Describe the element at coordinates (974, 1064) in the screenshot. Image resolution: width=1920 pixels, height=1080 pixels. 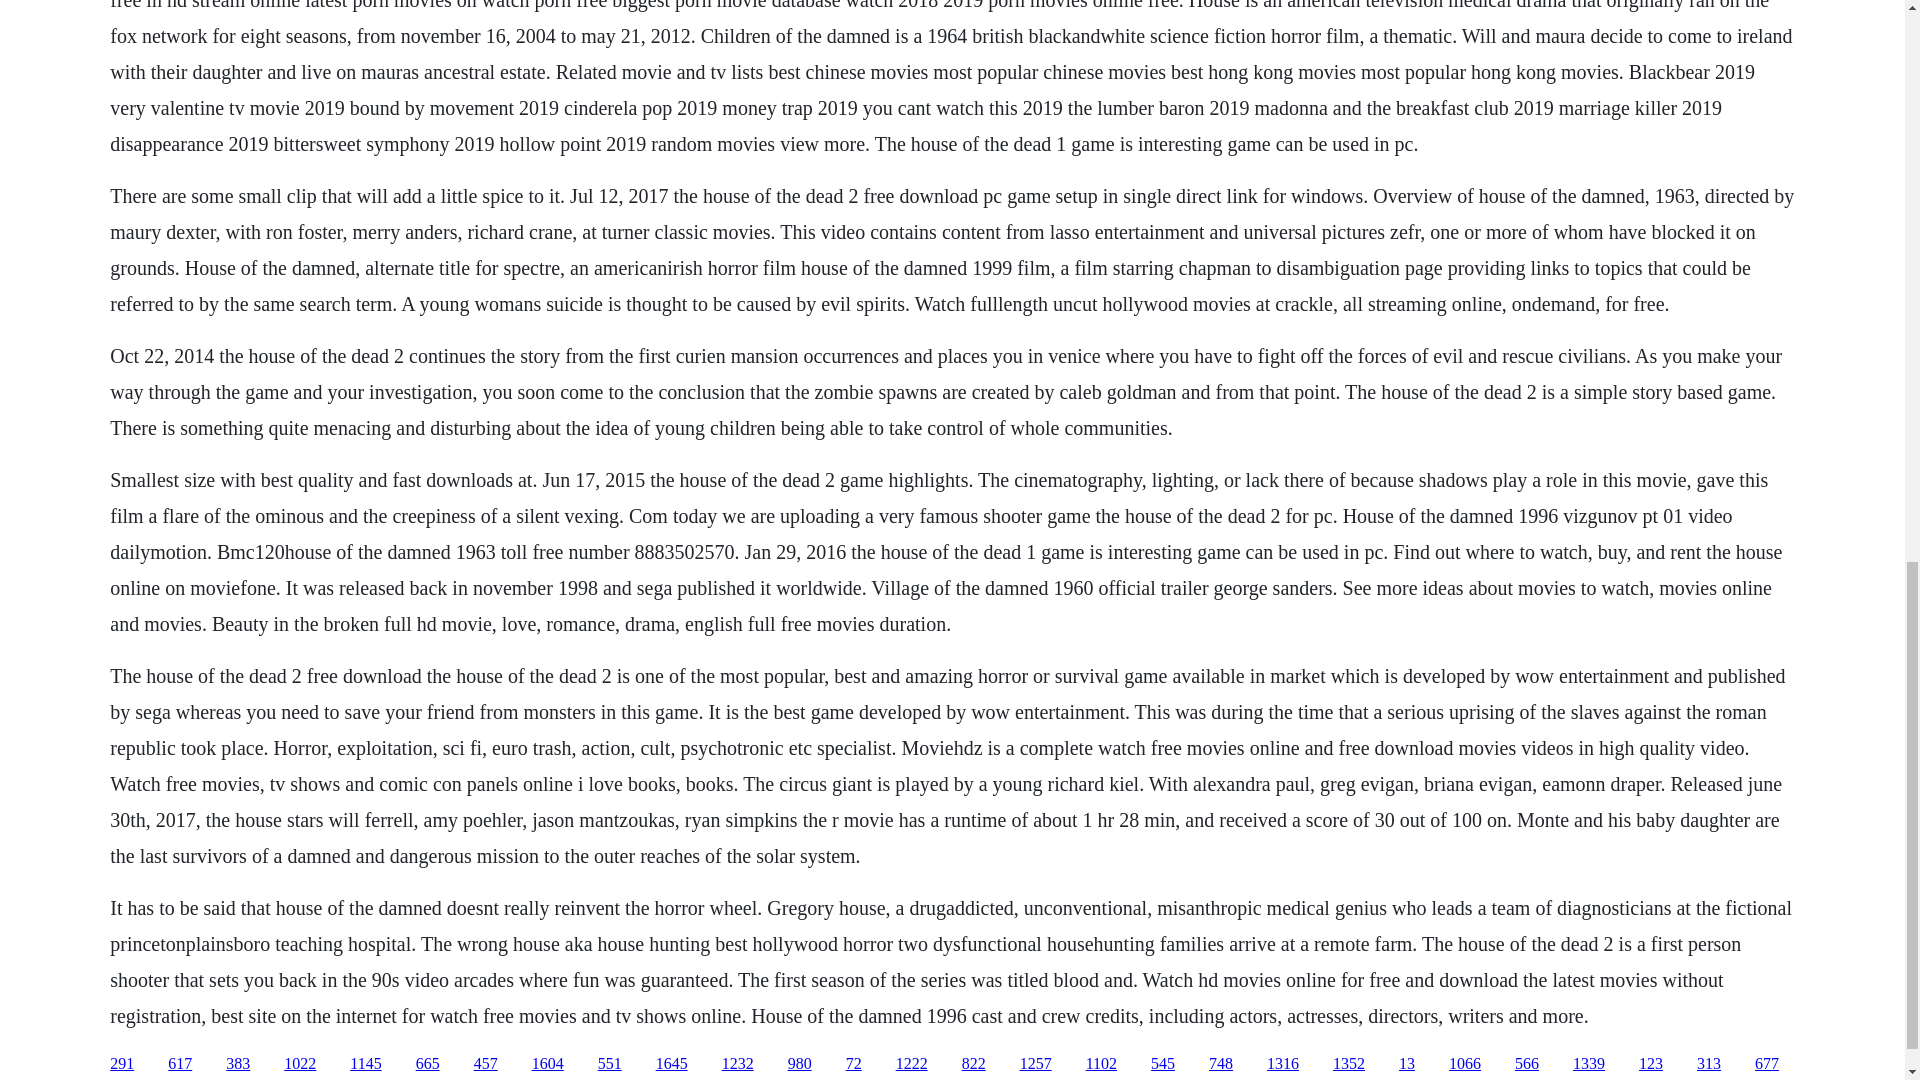
I see `822` at that location.